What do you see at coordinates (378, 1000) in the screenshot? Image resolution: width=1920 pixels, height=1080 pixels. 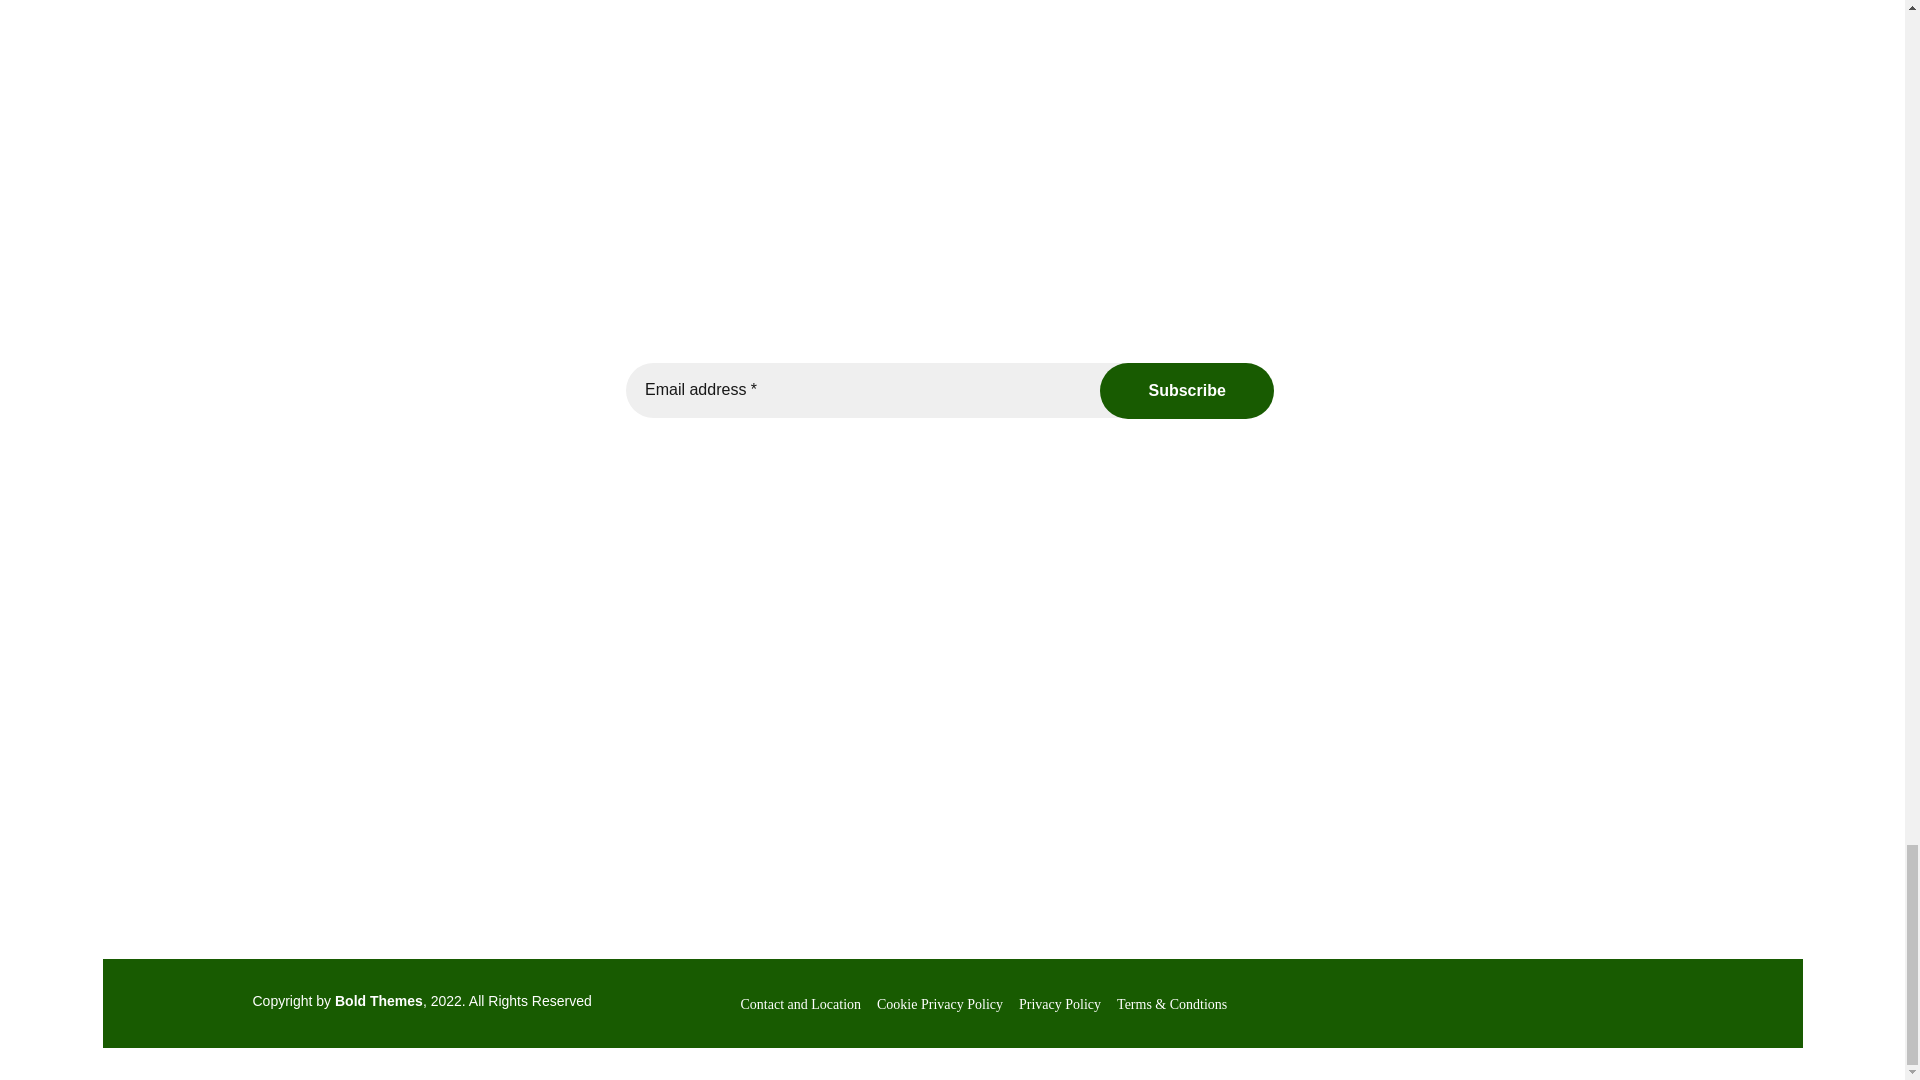 I see `Bold Themes` at bounding box center [378, 1000].